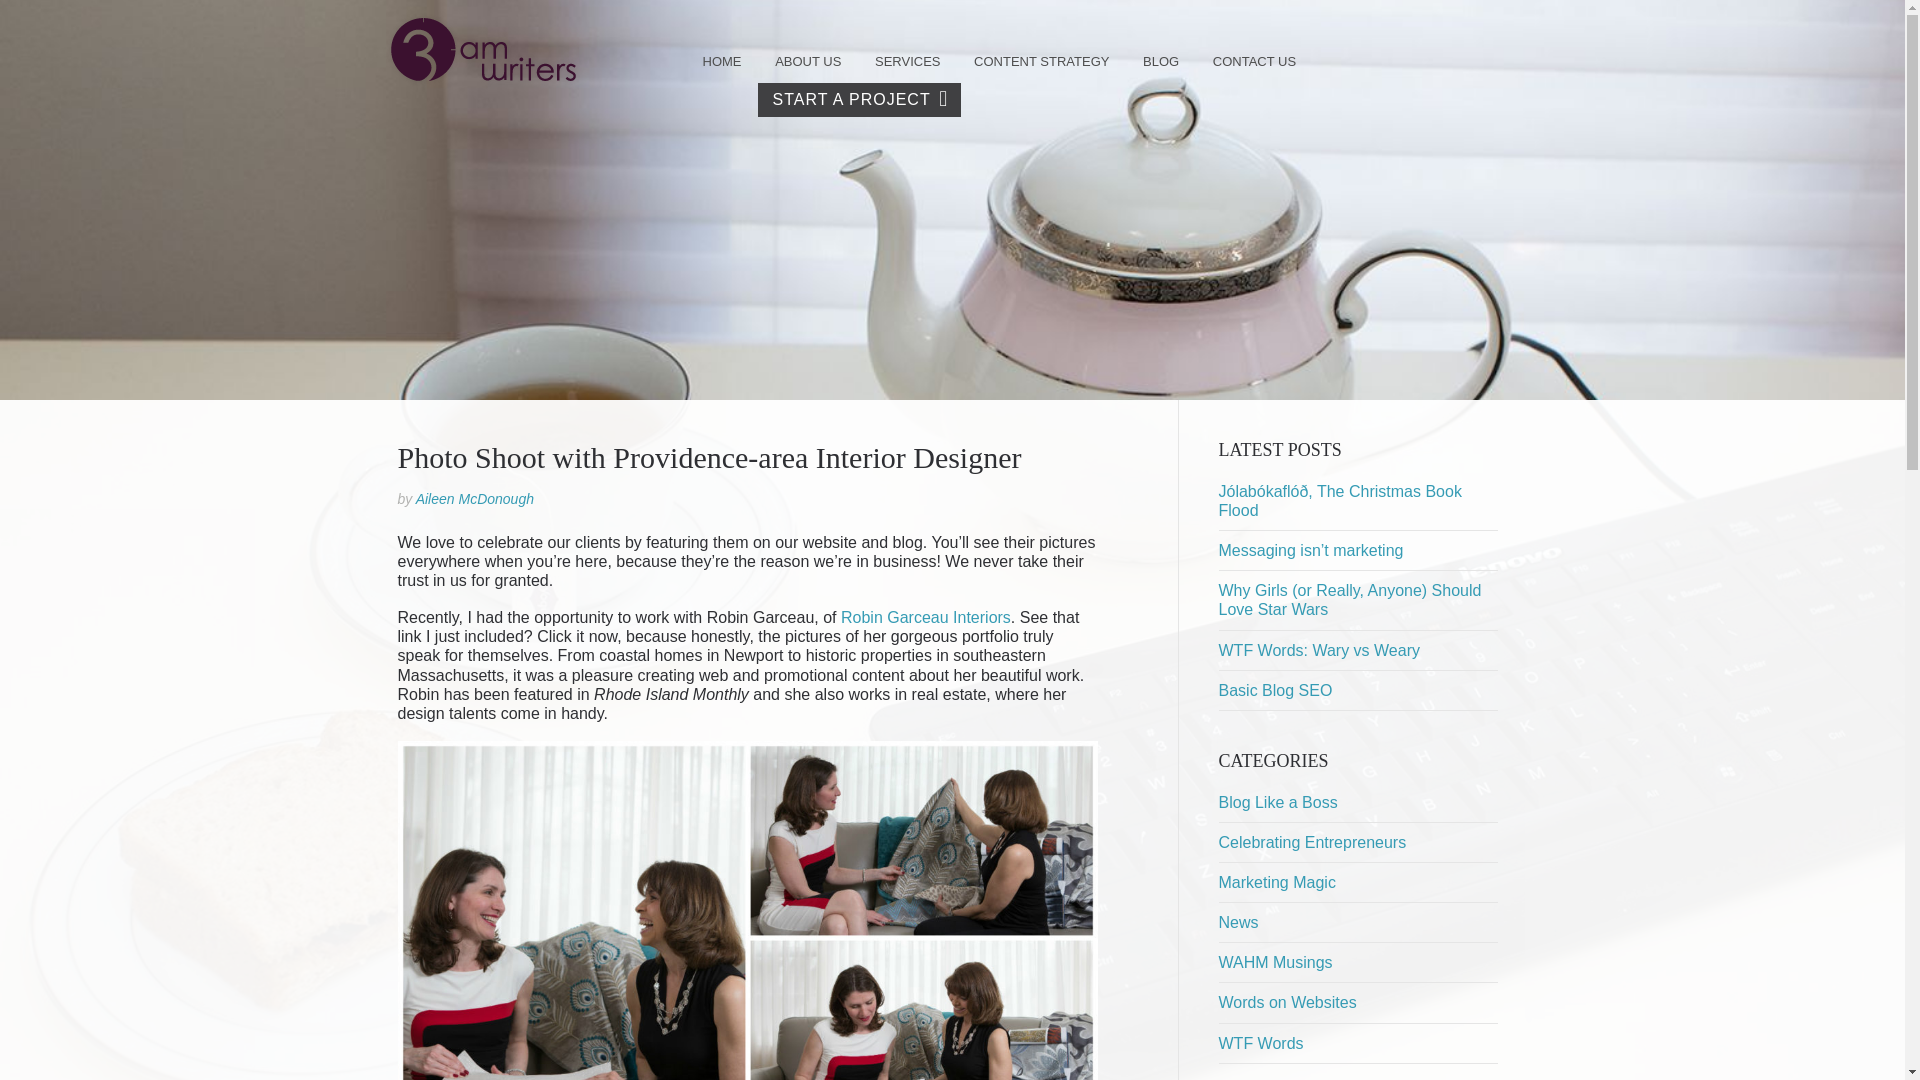  What do you see at coordinates (1042, 62) in the screenshot?
I see `CONTENT STRATEGY` at bounding box center [1042, 62].